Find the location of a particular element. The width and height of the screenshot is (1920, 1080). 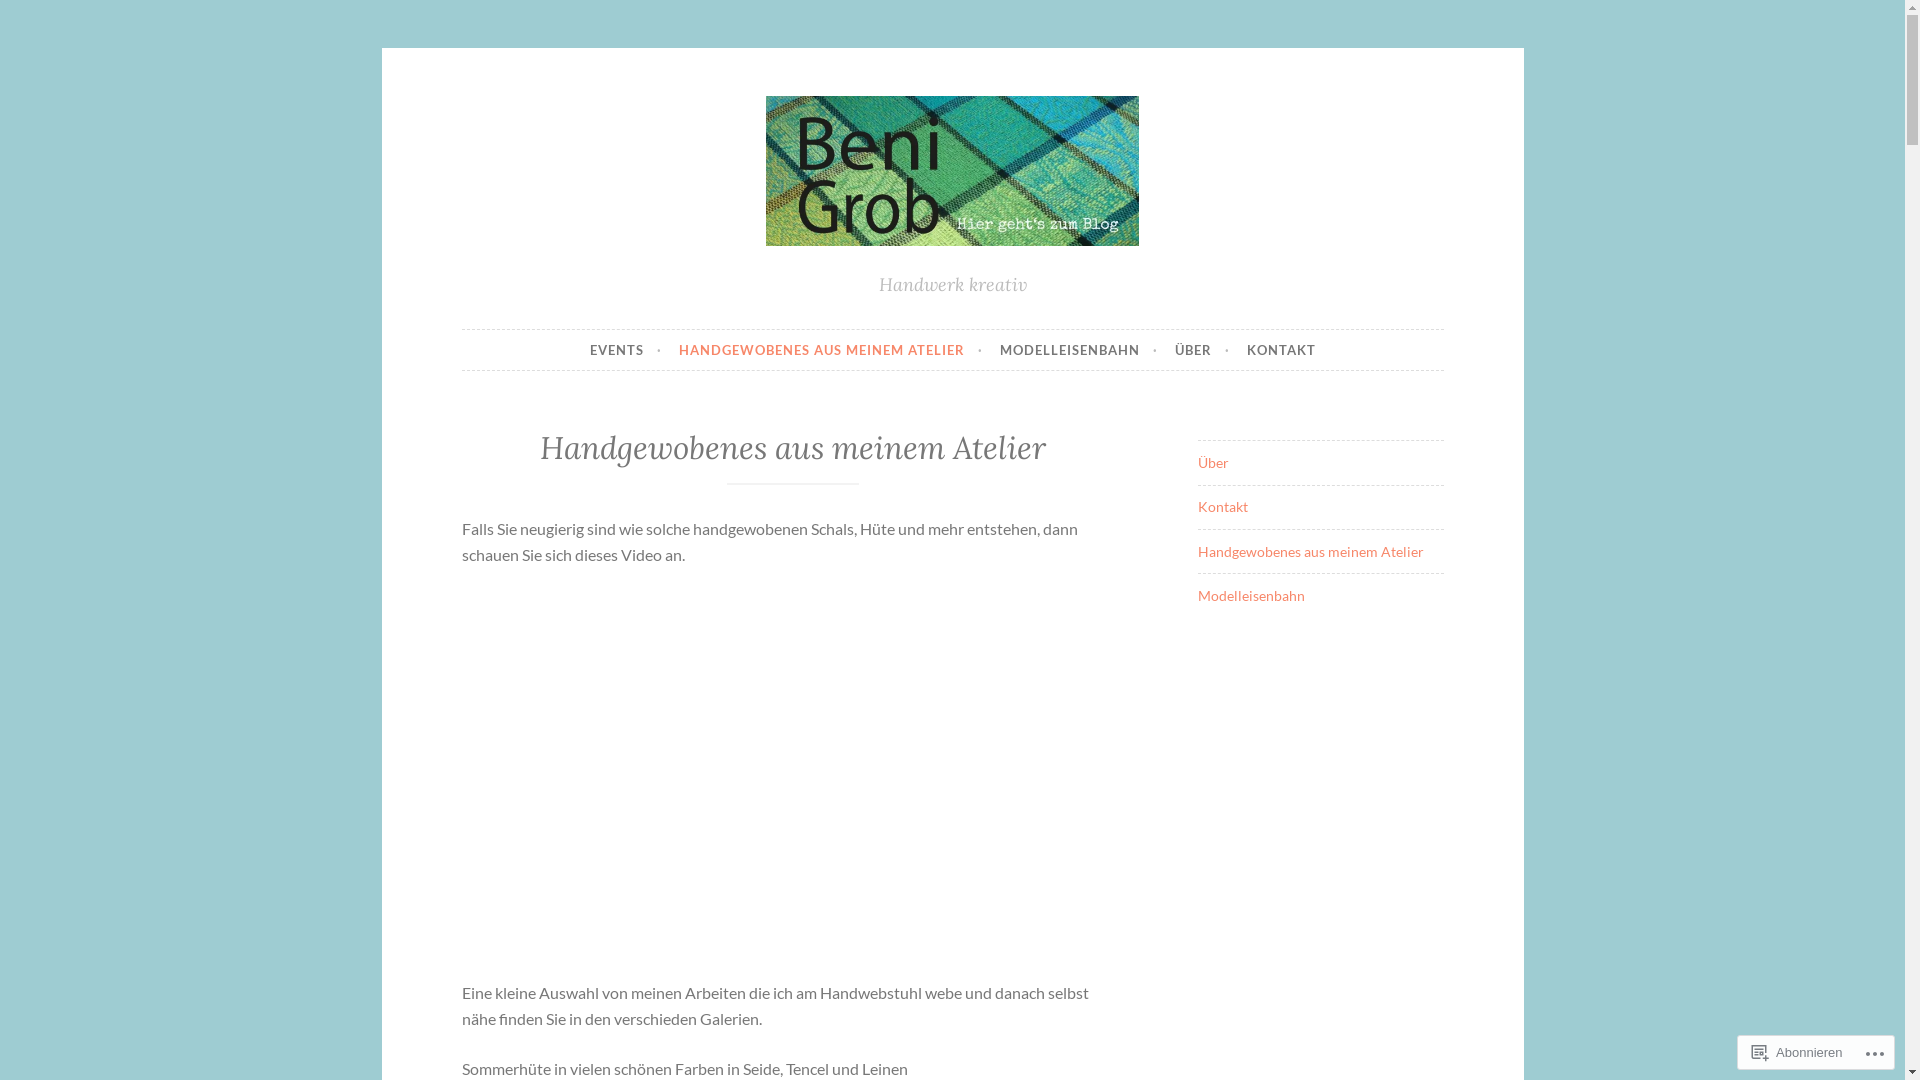

KONTAKT is located at coordinates (1280, 350).